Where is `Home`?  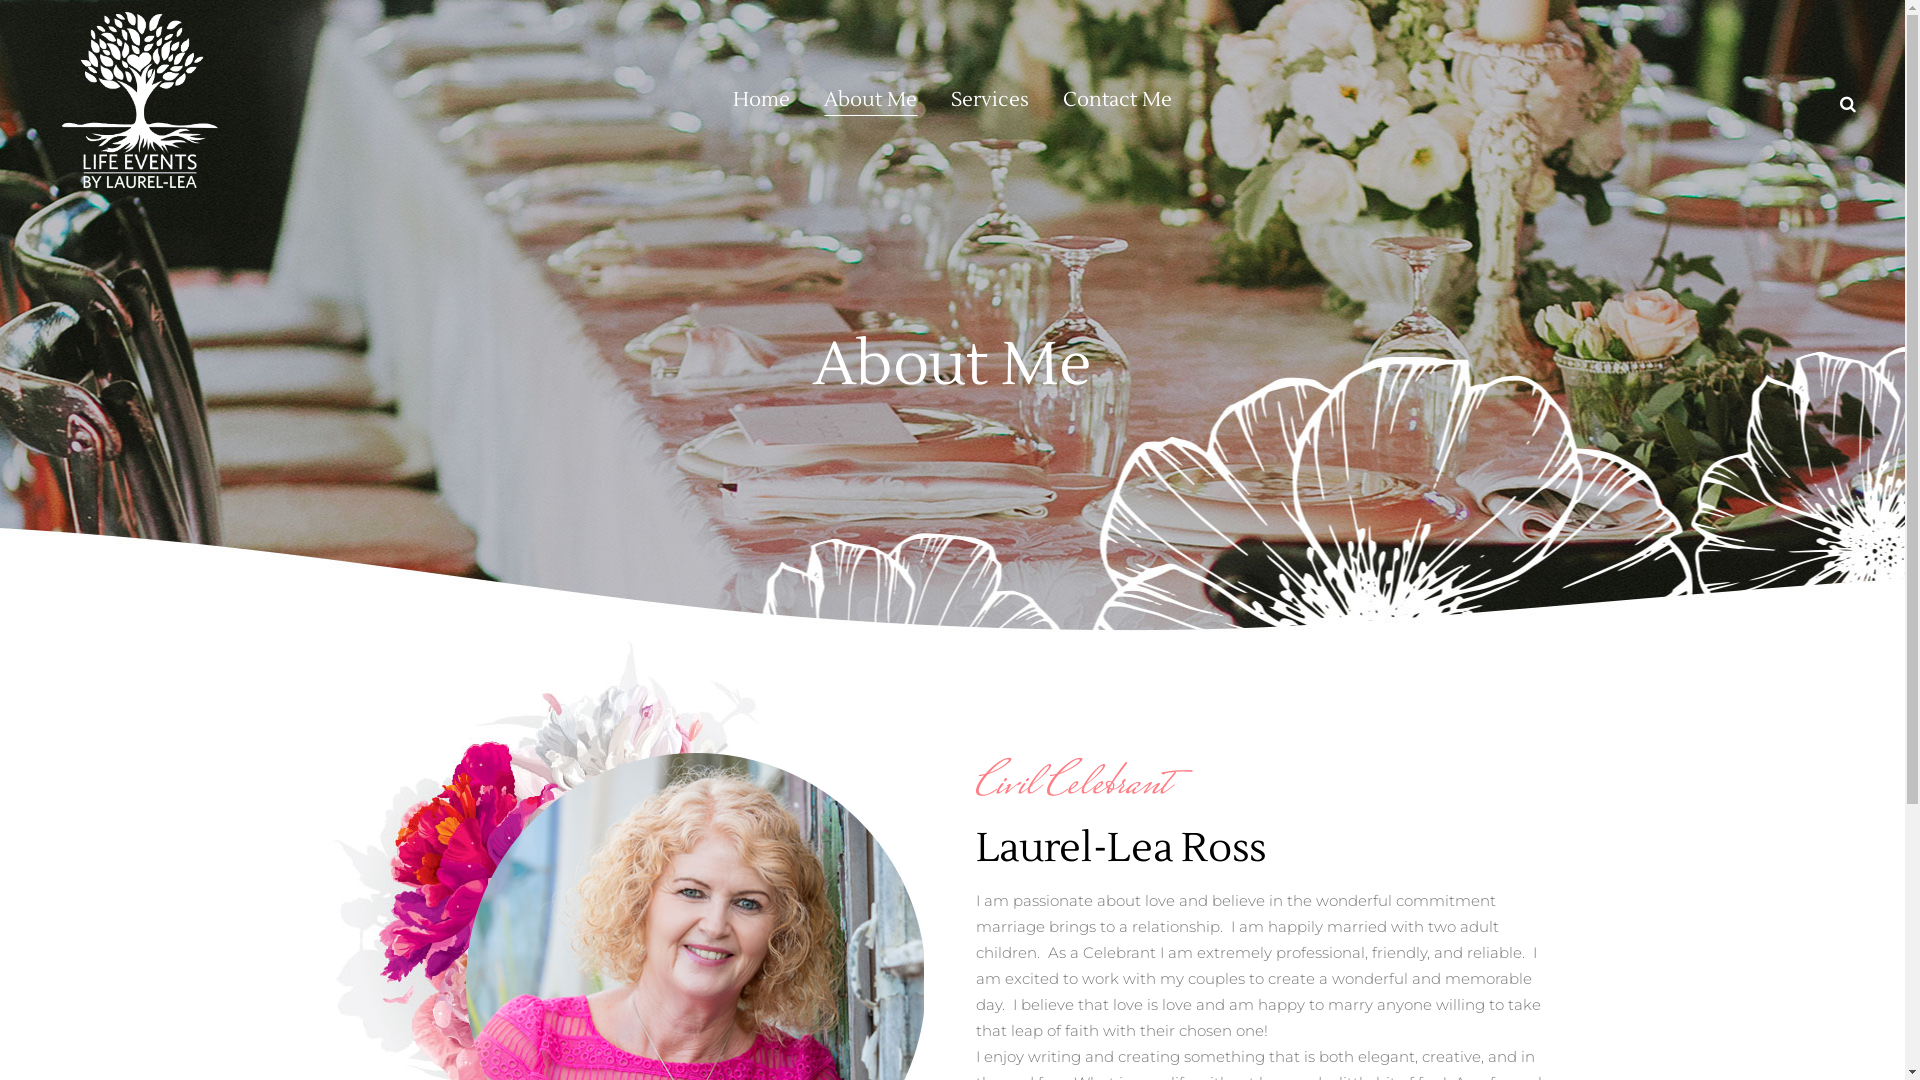 Home is located at coordinates (762, 100).